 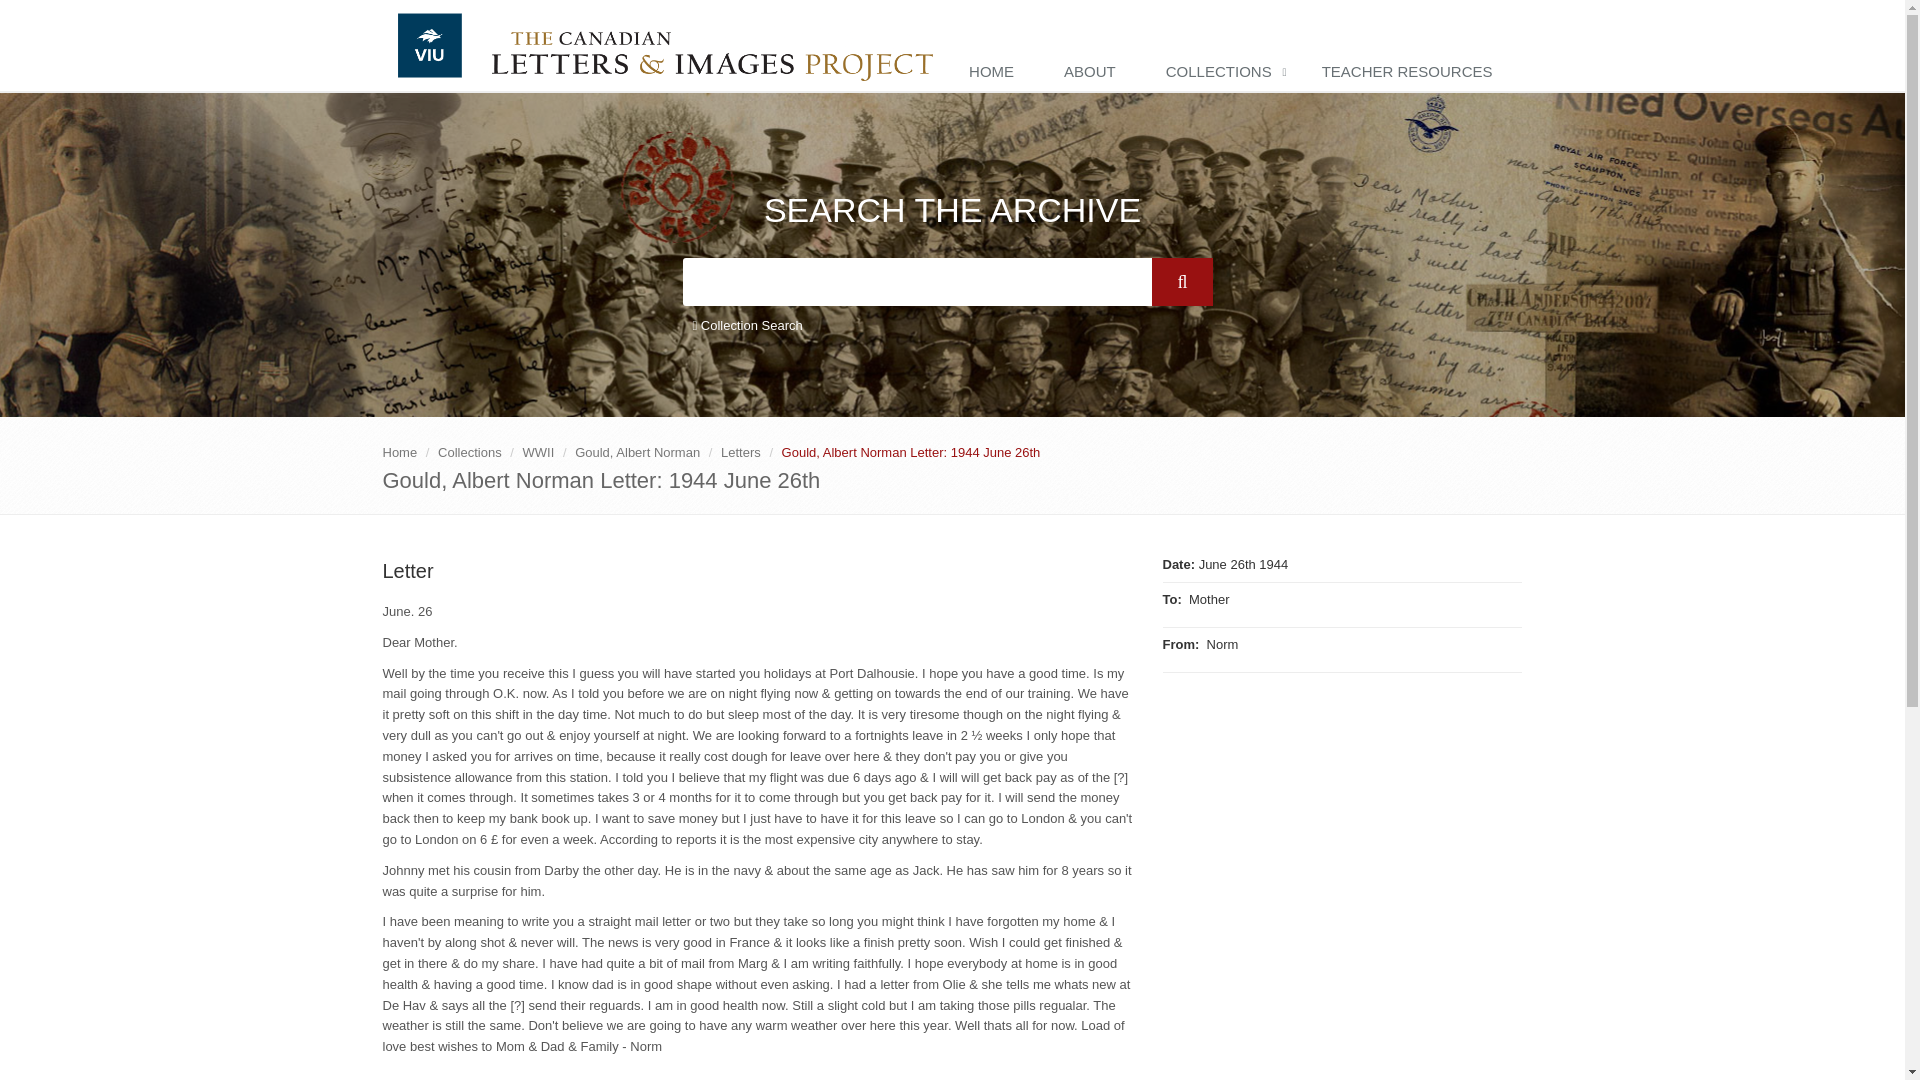 I want to click on Letters, so click(x=740, y=452).